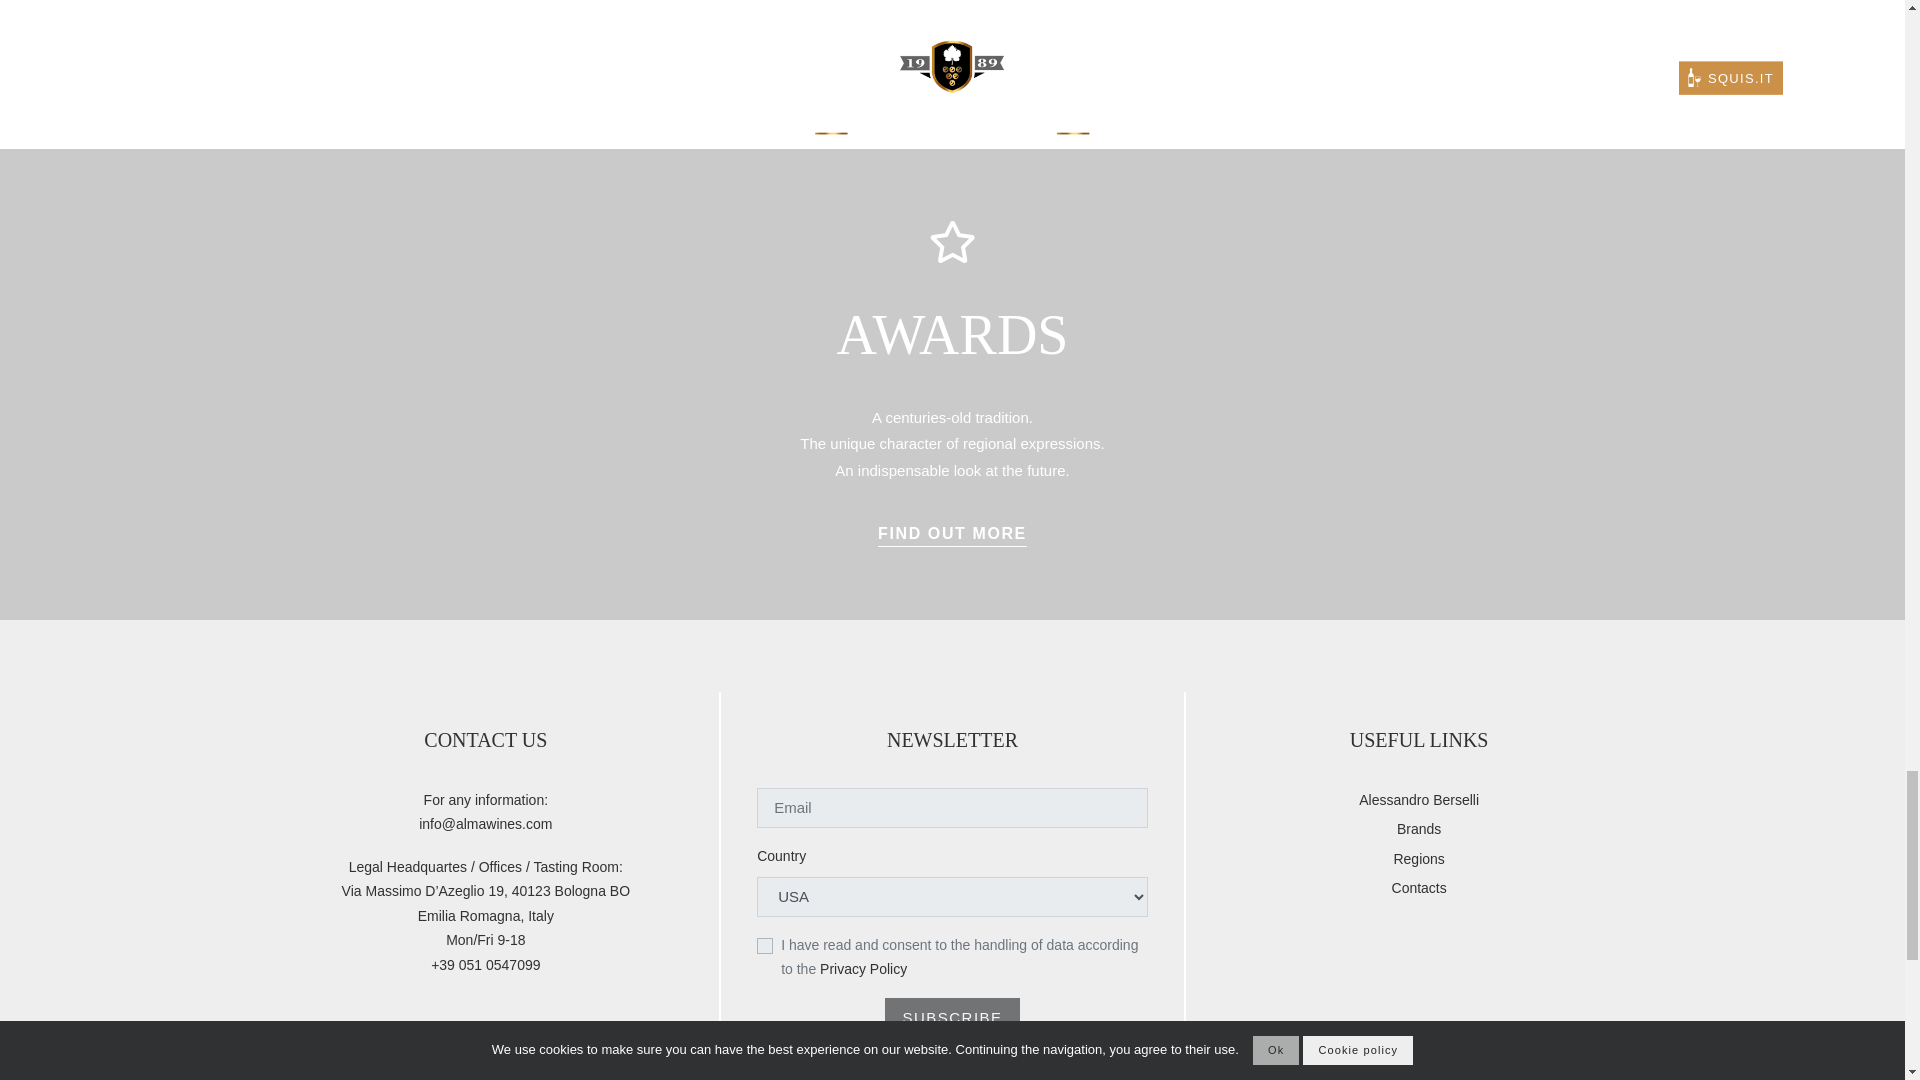 The height and width of the screenshot is (1080, 1920). What do you see at coordinates (952, 1017) in the screenshot?
I see `SUBSCRIBE` at bounding box center [952, 1017].